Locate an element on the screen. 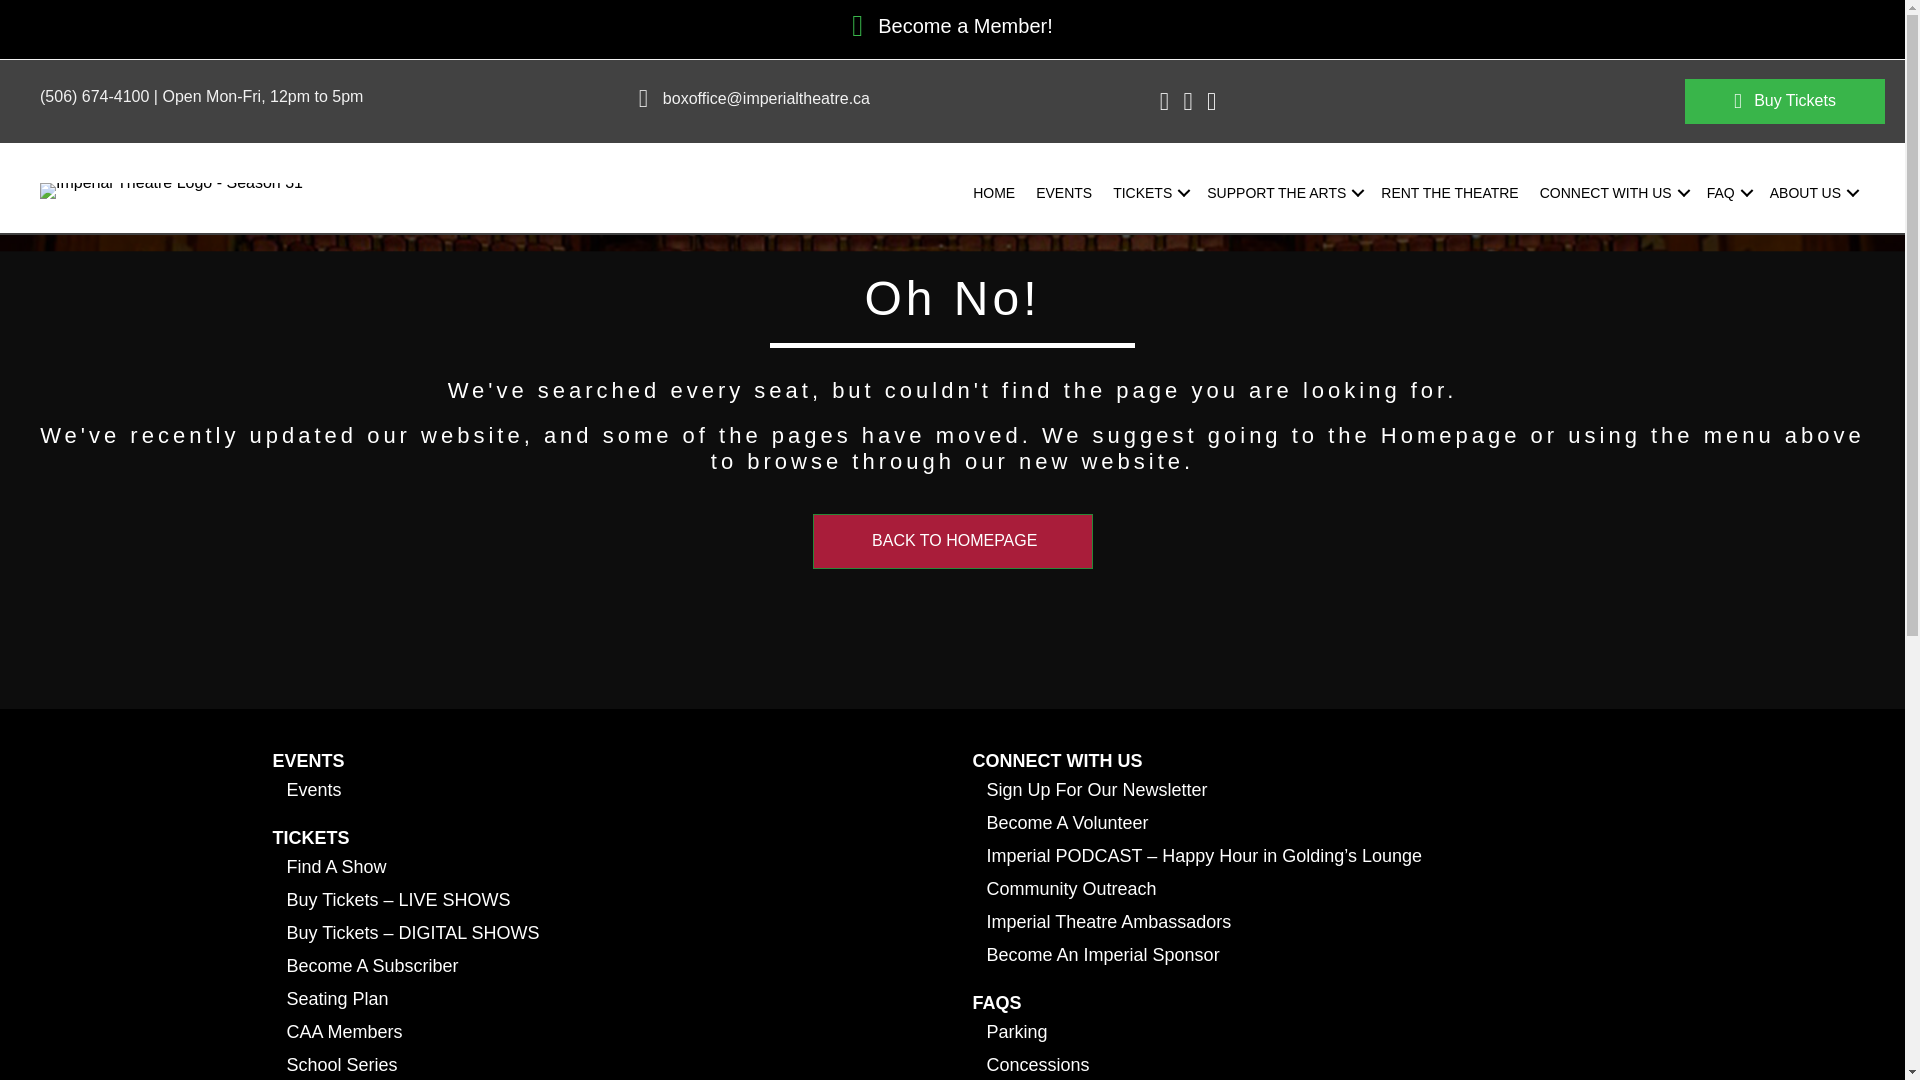 The image size is (1920, 1080). Buy Tickets is located at coordinates (1785, 101).